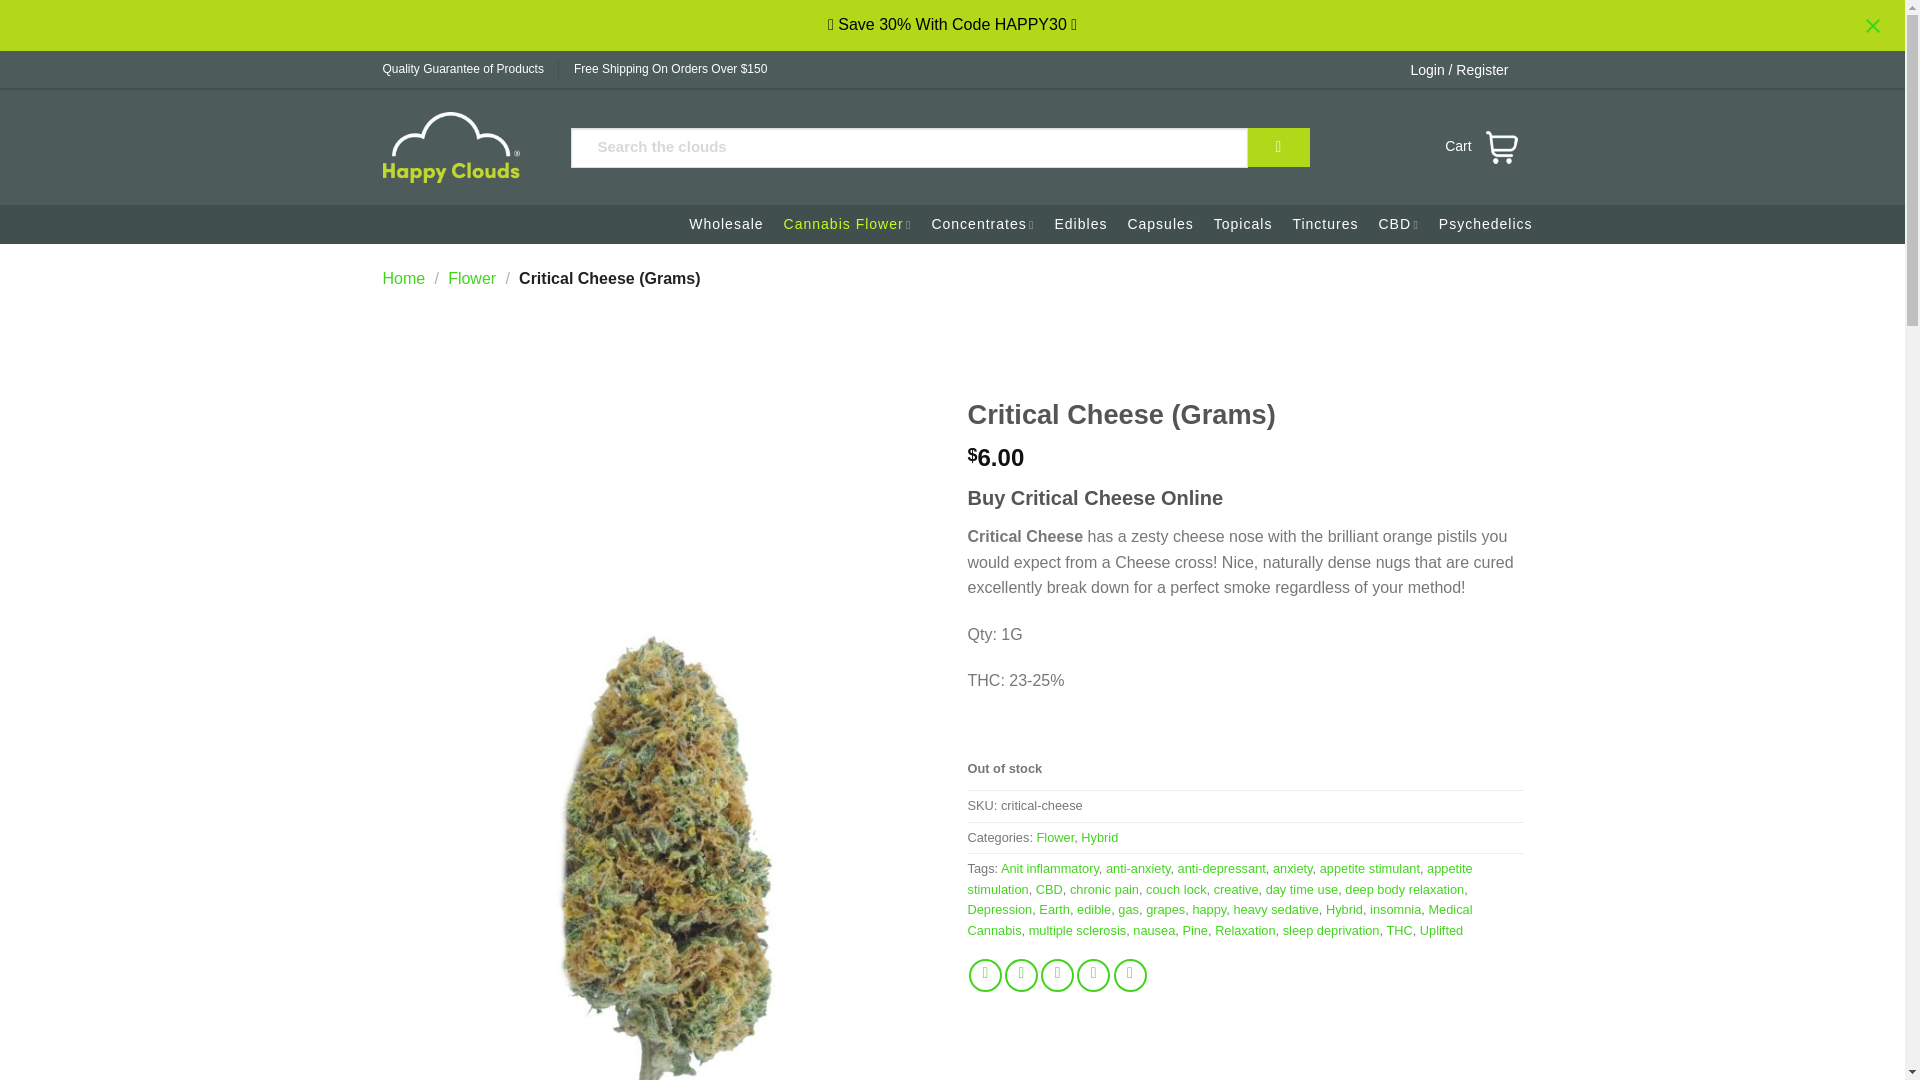 The image size is (1920, 1080). I want to click on Share on Twitter, so click(1021, 976).